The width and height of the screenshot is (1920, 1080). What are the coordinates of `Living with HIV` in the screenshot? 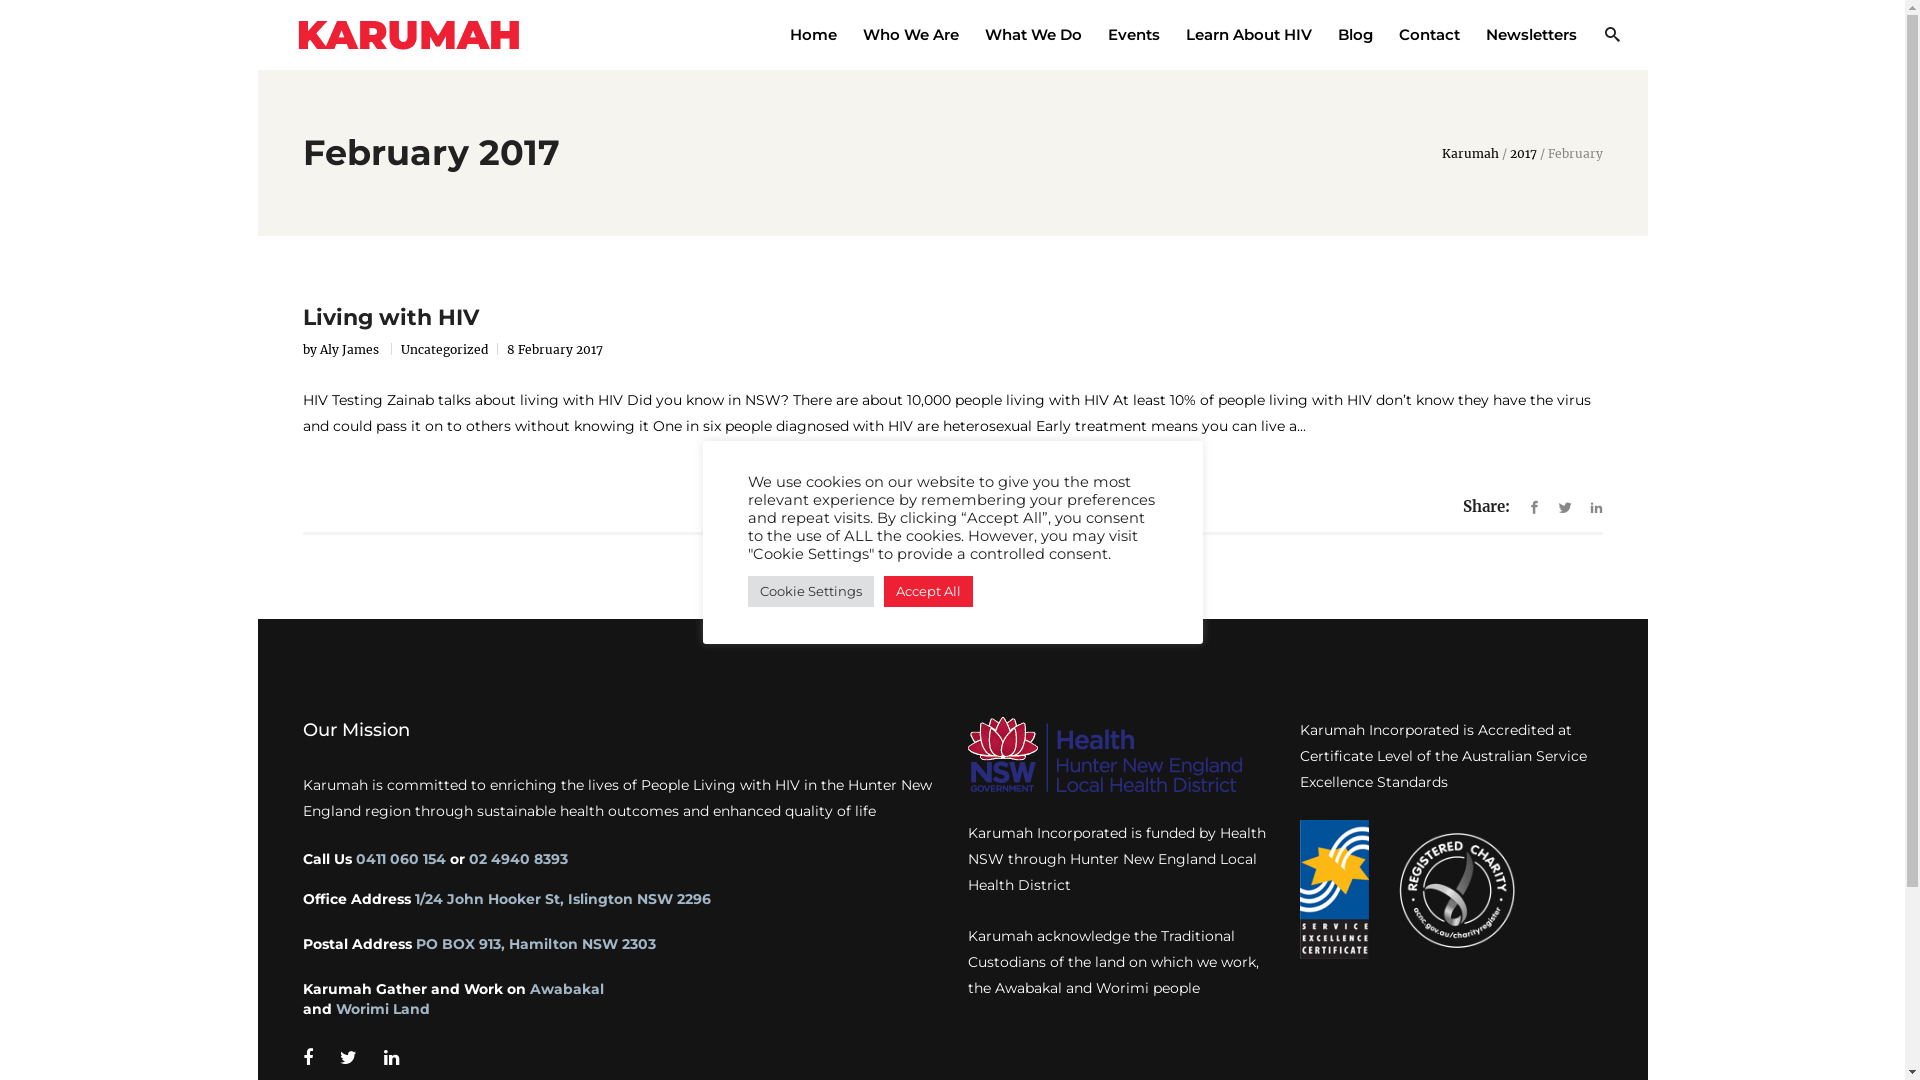 It's located at (390, 318).